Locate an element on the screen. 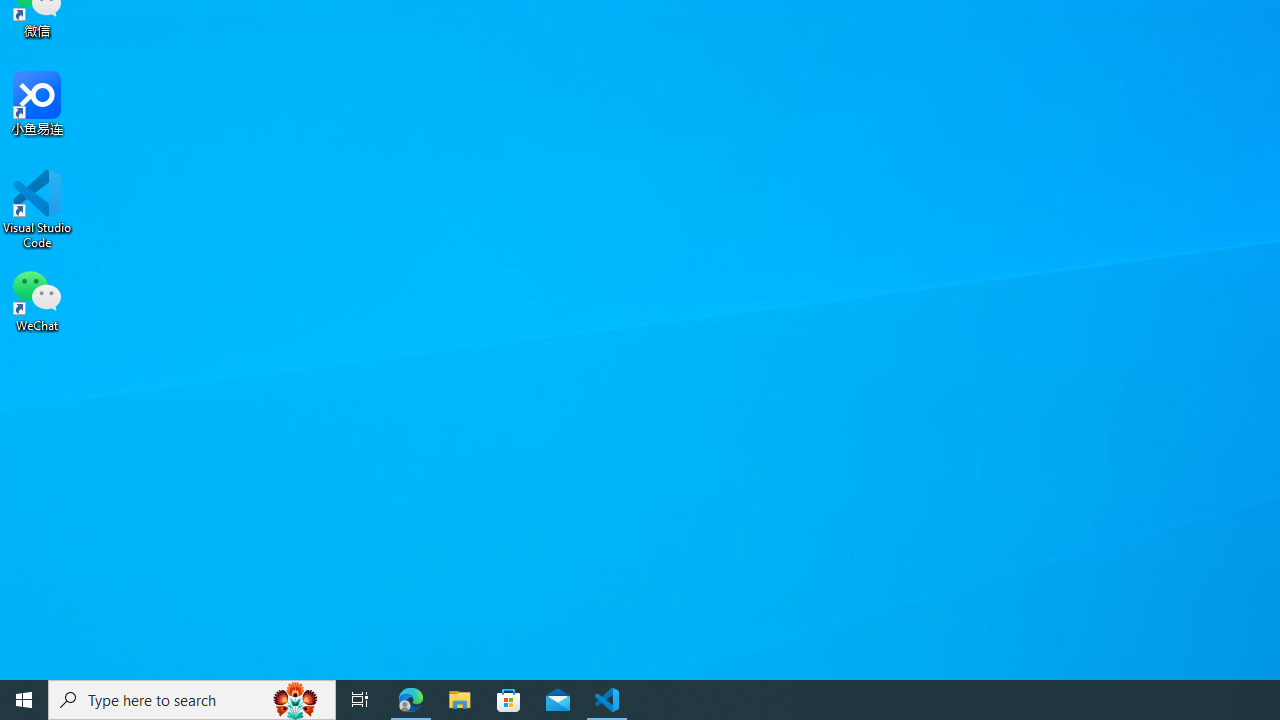  Task View is located at coordinates (360, 700).